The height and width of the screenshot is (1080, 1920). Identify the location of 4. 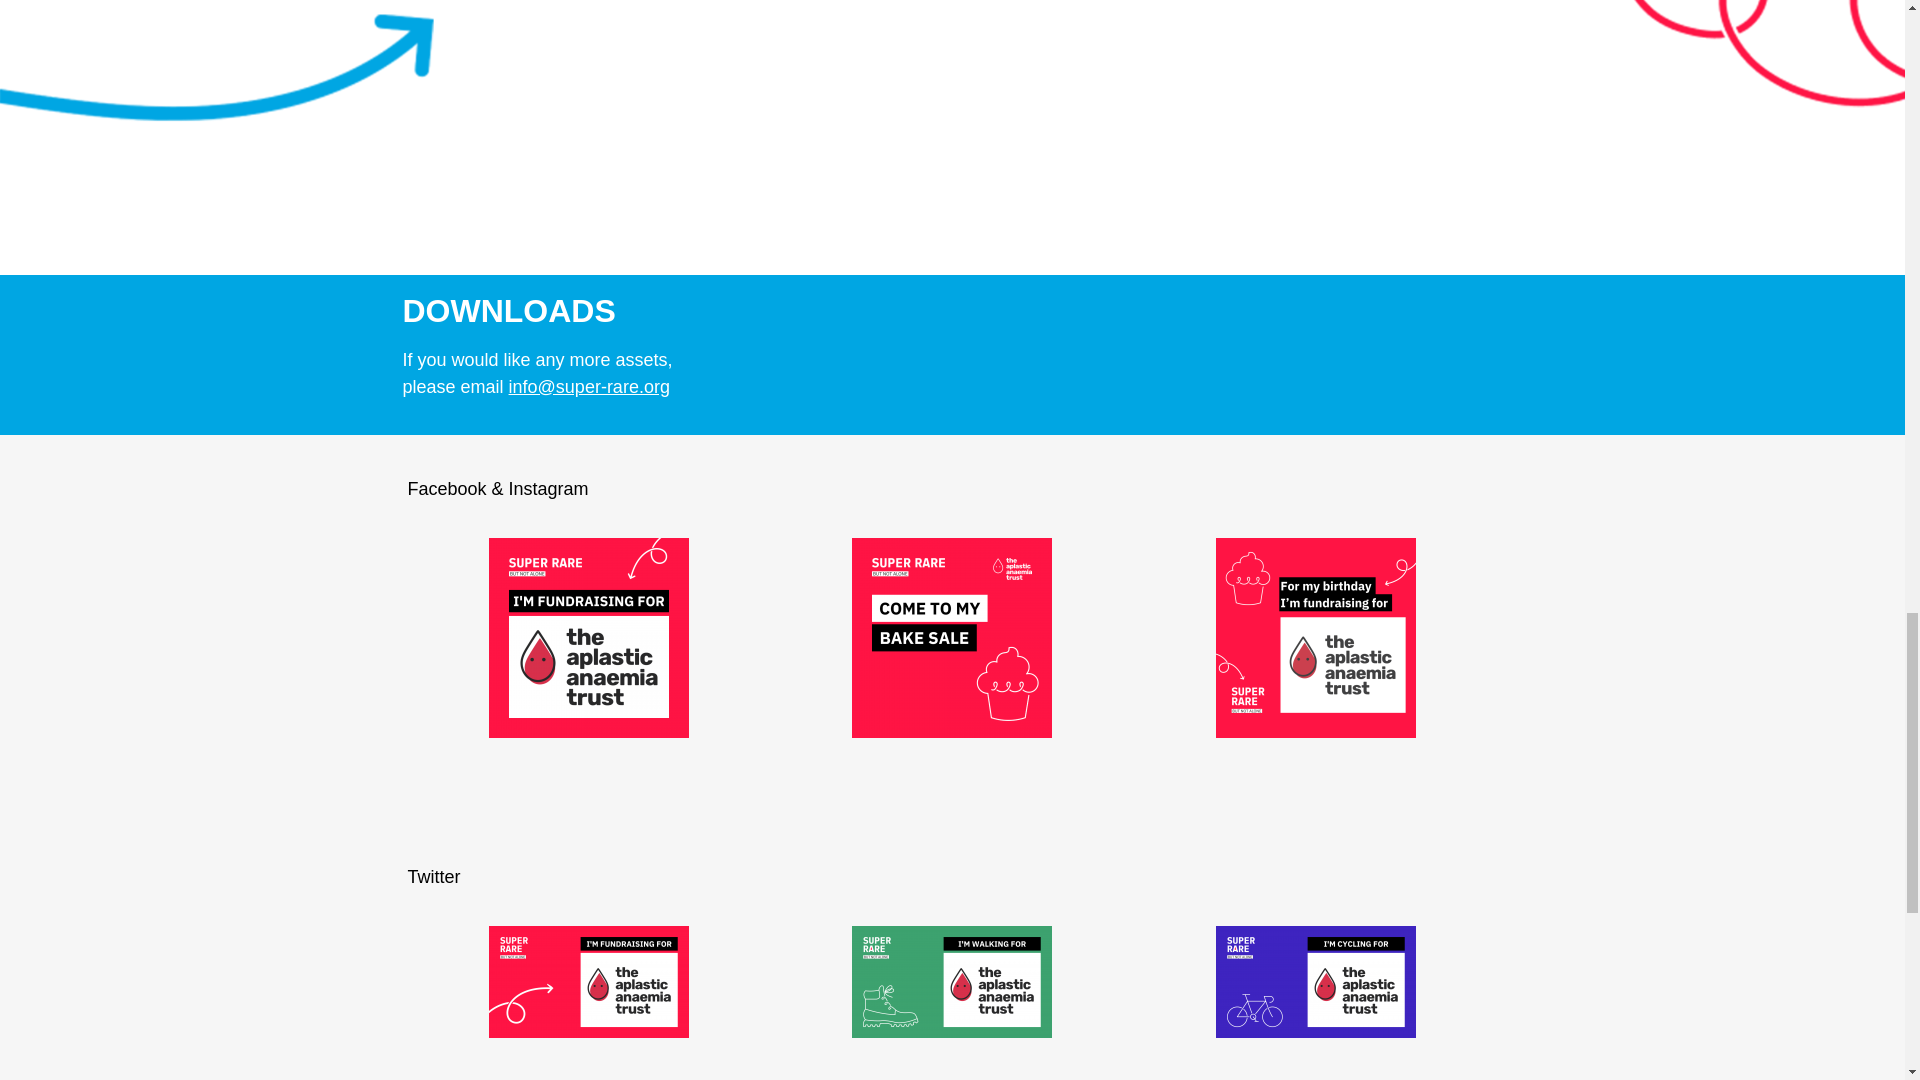
(1316, 981).